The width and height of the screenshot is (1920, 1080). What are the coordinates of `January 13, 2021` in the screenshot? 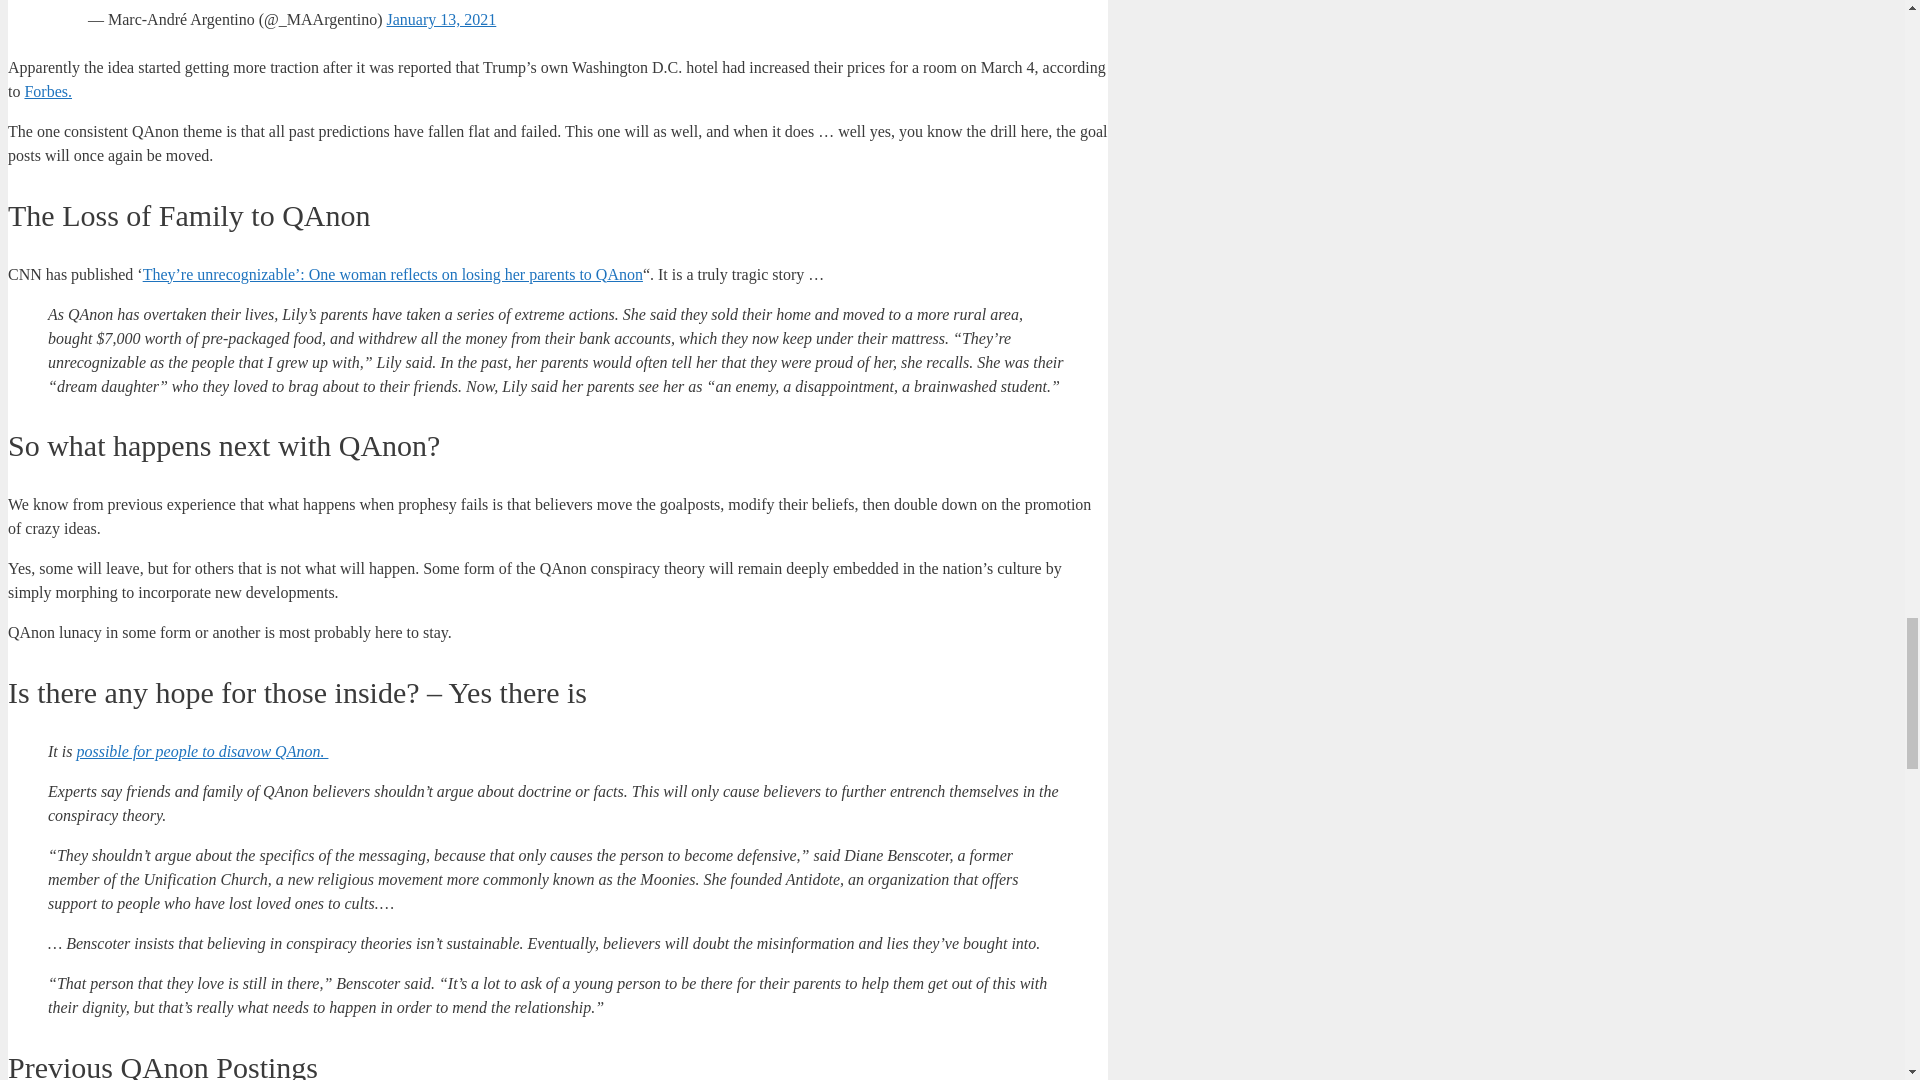 It's located at (442, 19).